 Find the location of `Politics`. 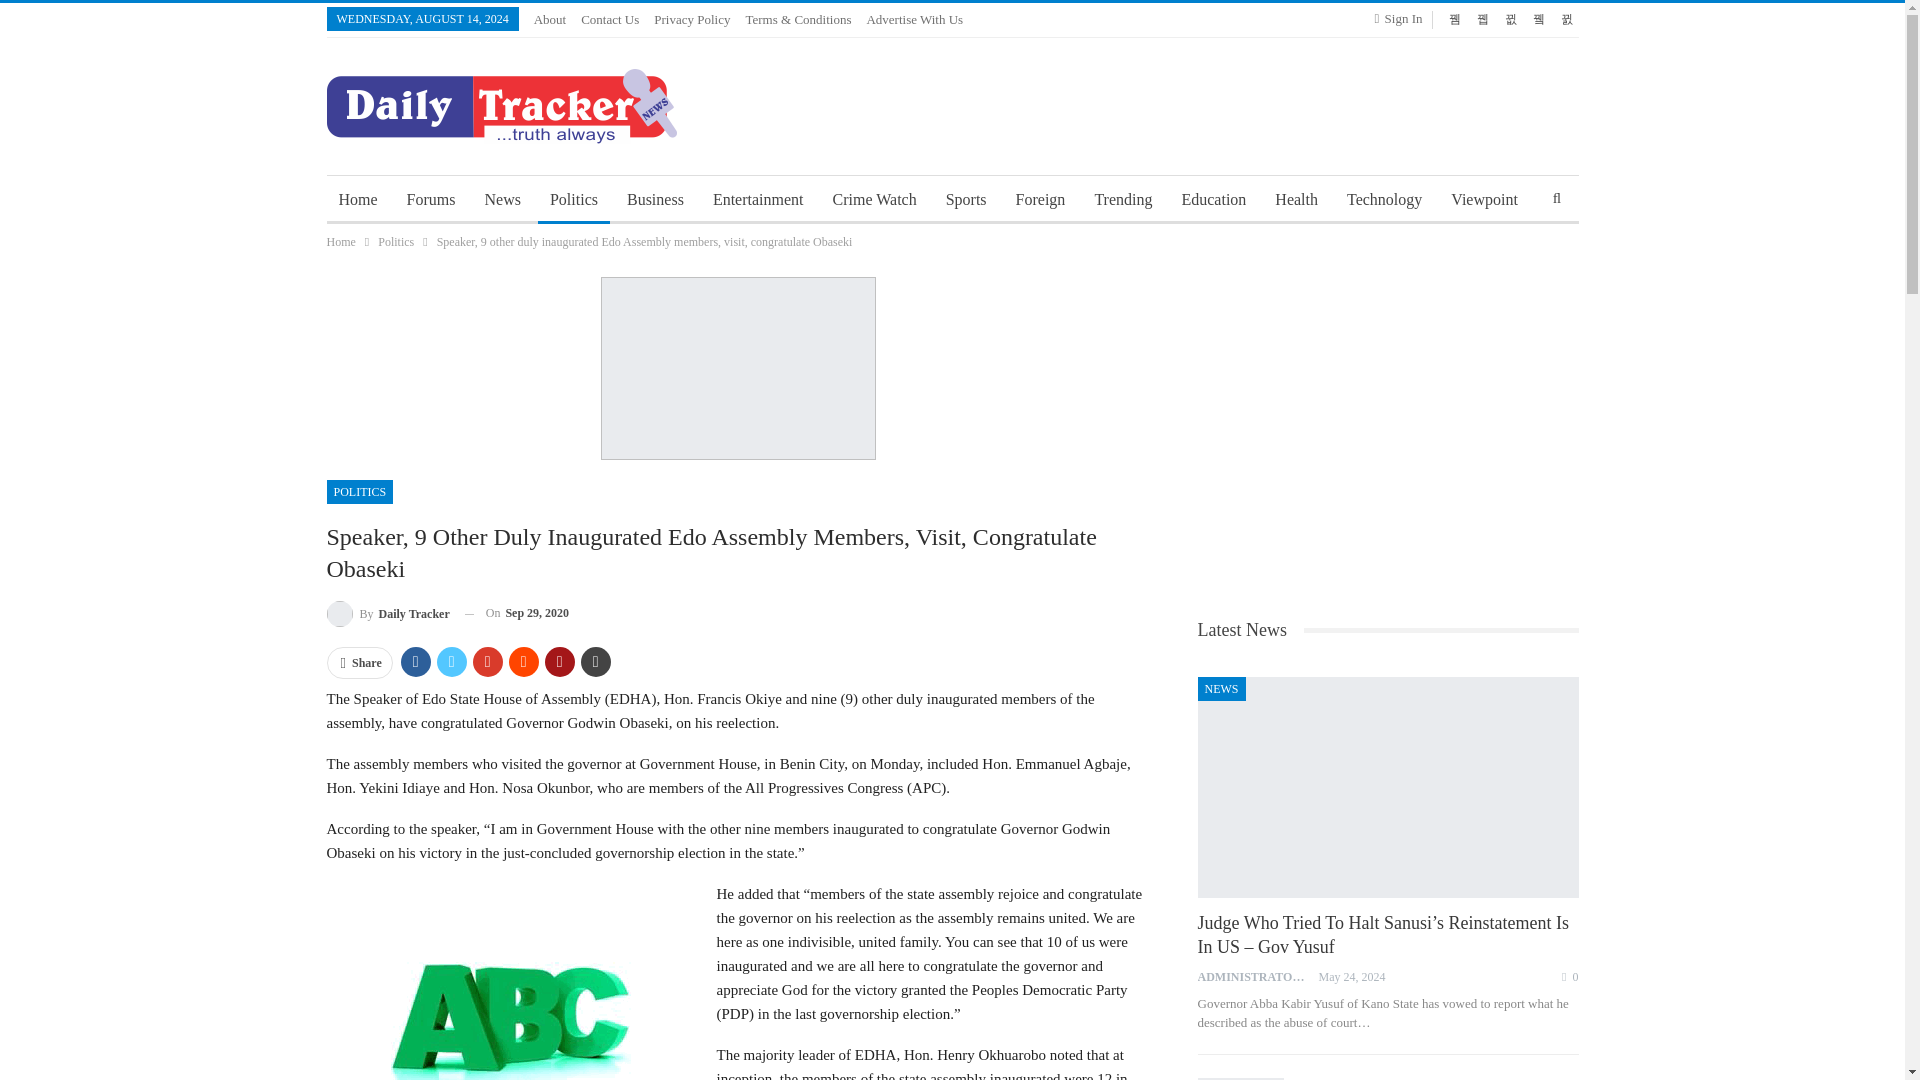

Politics is located at coordinates (574, 200).